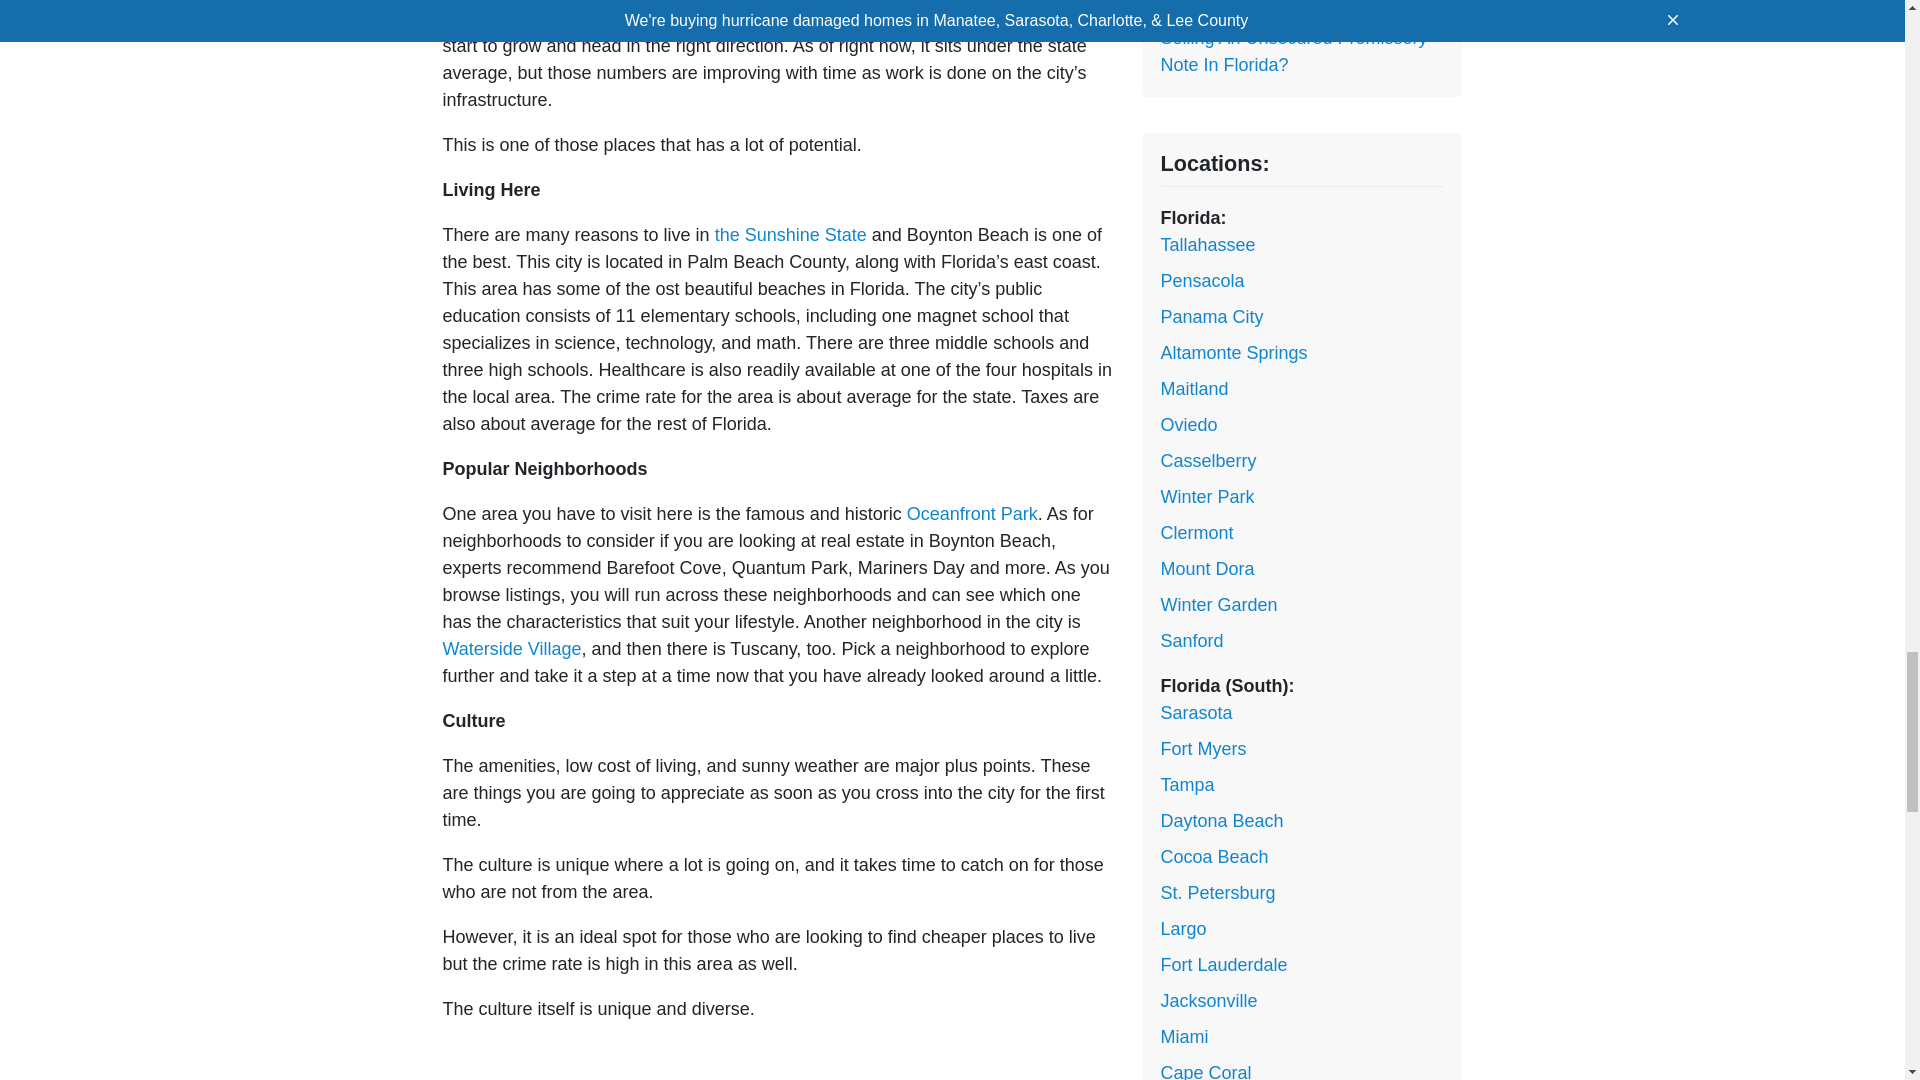 The width and height of the screenshot is (1920, 1080). I want to click on Oviedo, so click(1188, 424).